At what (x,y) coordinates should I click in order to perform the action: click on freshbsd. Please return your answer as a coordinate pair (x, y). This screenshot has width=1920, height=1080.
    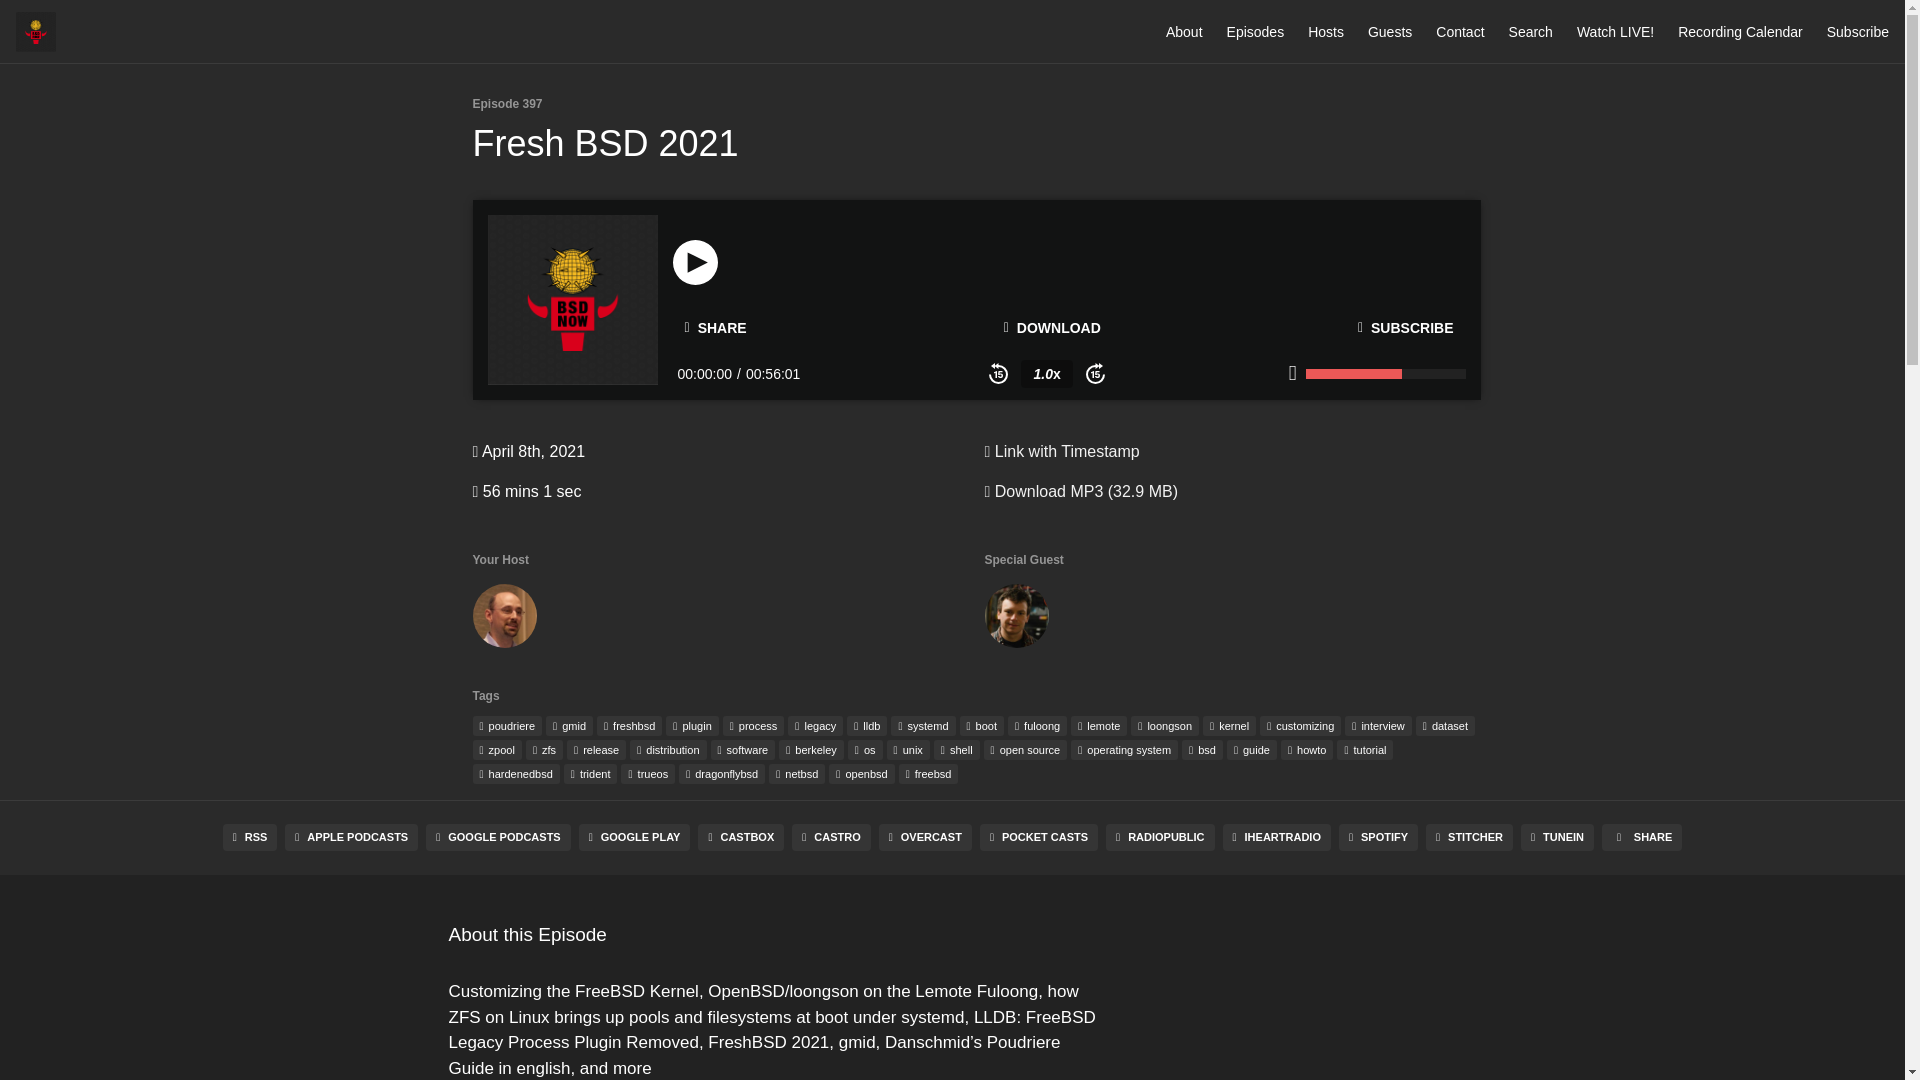
    Looking at the image, I should click on (630, 726).